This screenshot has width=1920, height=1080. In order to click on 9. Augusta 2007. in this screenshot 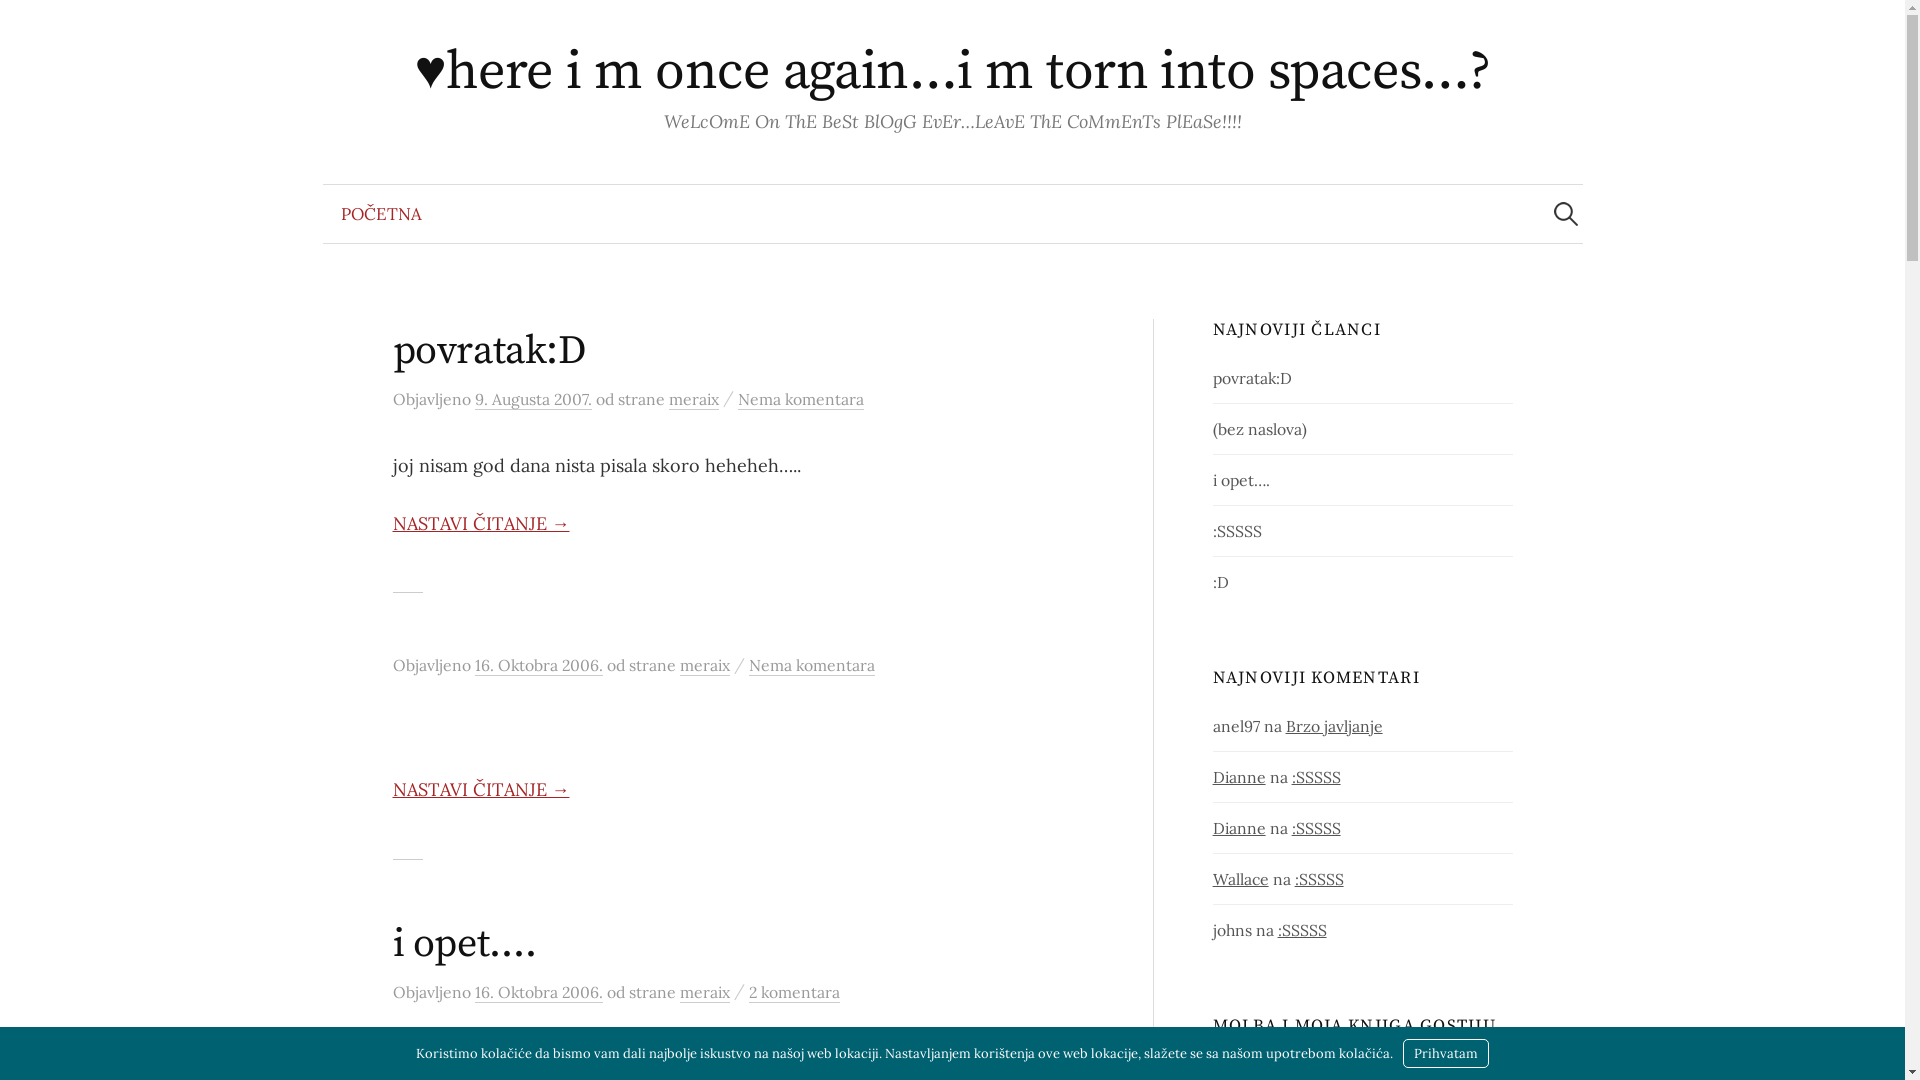, I will do `click(532, 400)`.